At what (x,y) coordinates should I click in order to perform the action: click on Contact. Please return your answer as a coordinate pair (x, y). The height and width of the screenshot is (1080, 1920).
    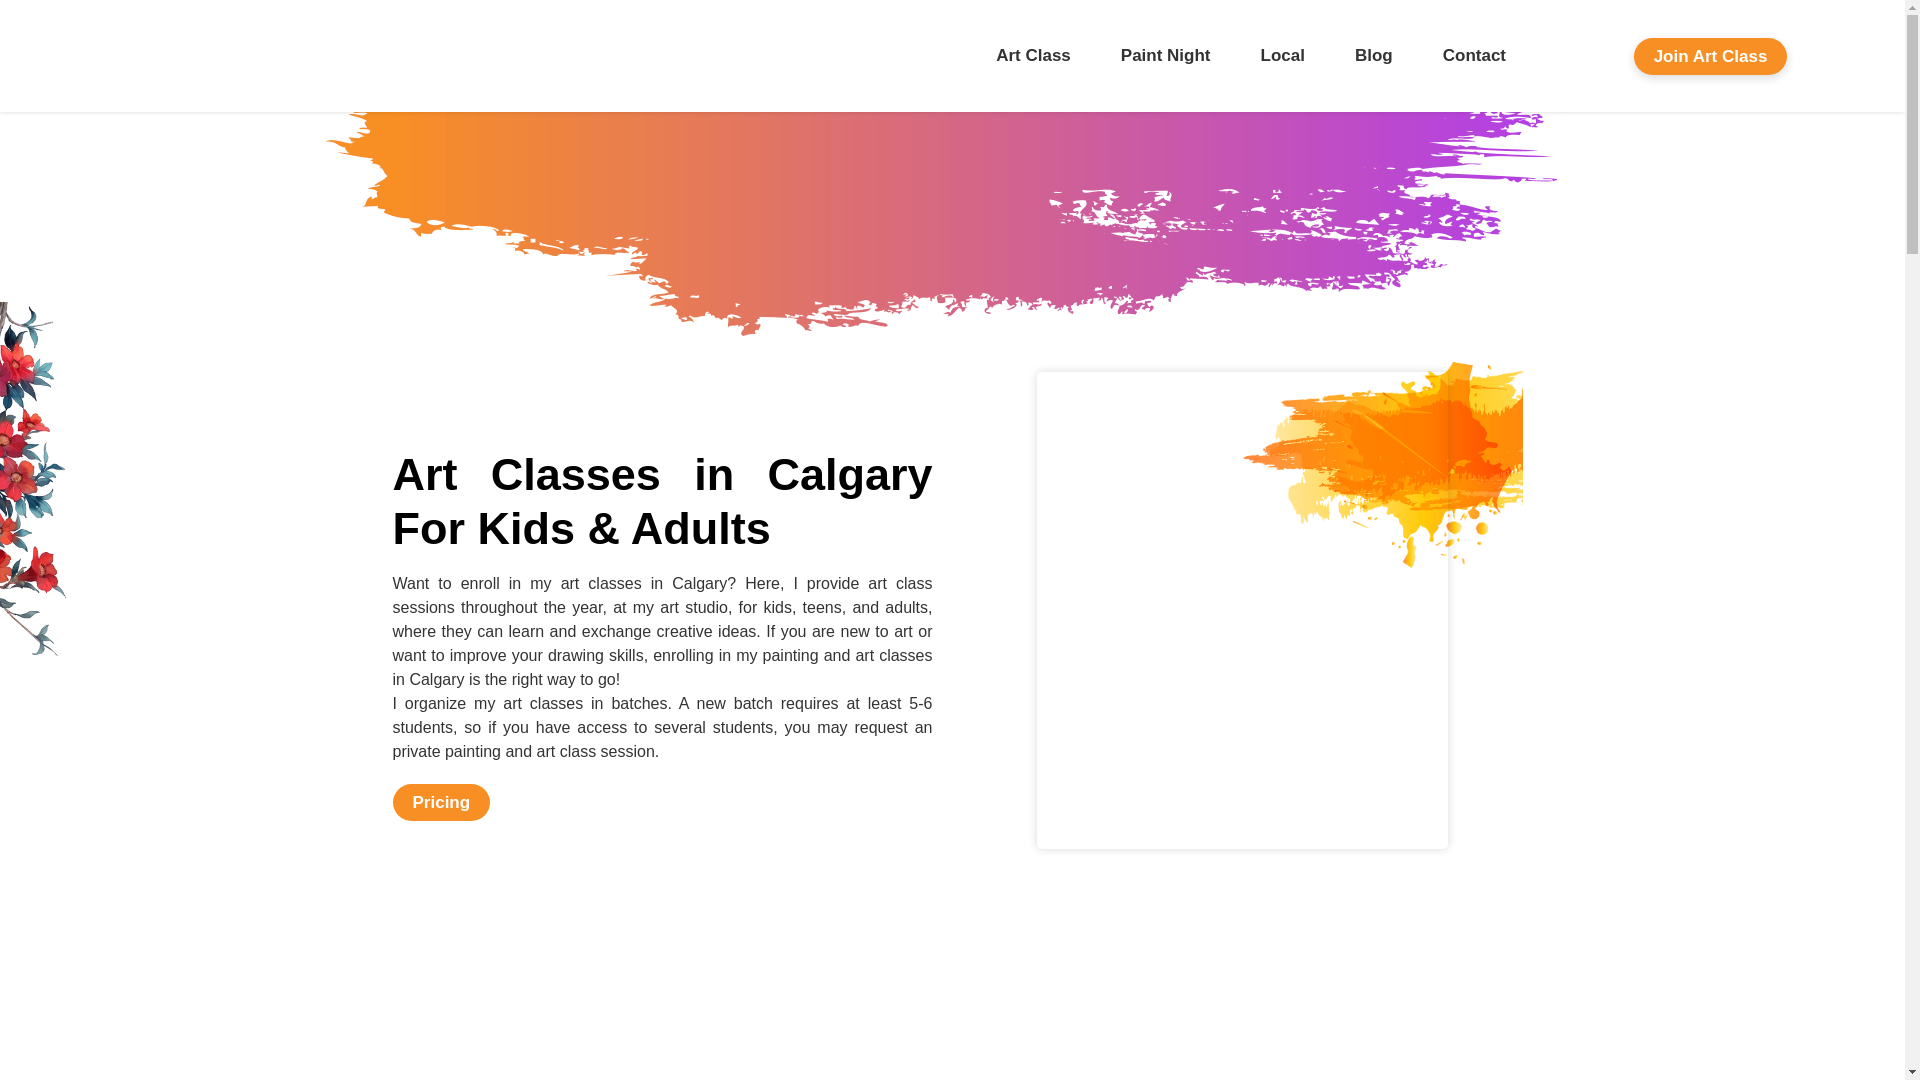
    Looking at the image, I should click on (1474, 56).